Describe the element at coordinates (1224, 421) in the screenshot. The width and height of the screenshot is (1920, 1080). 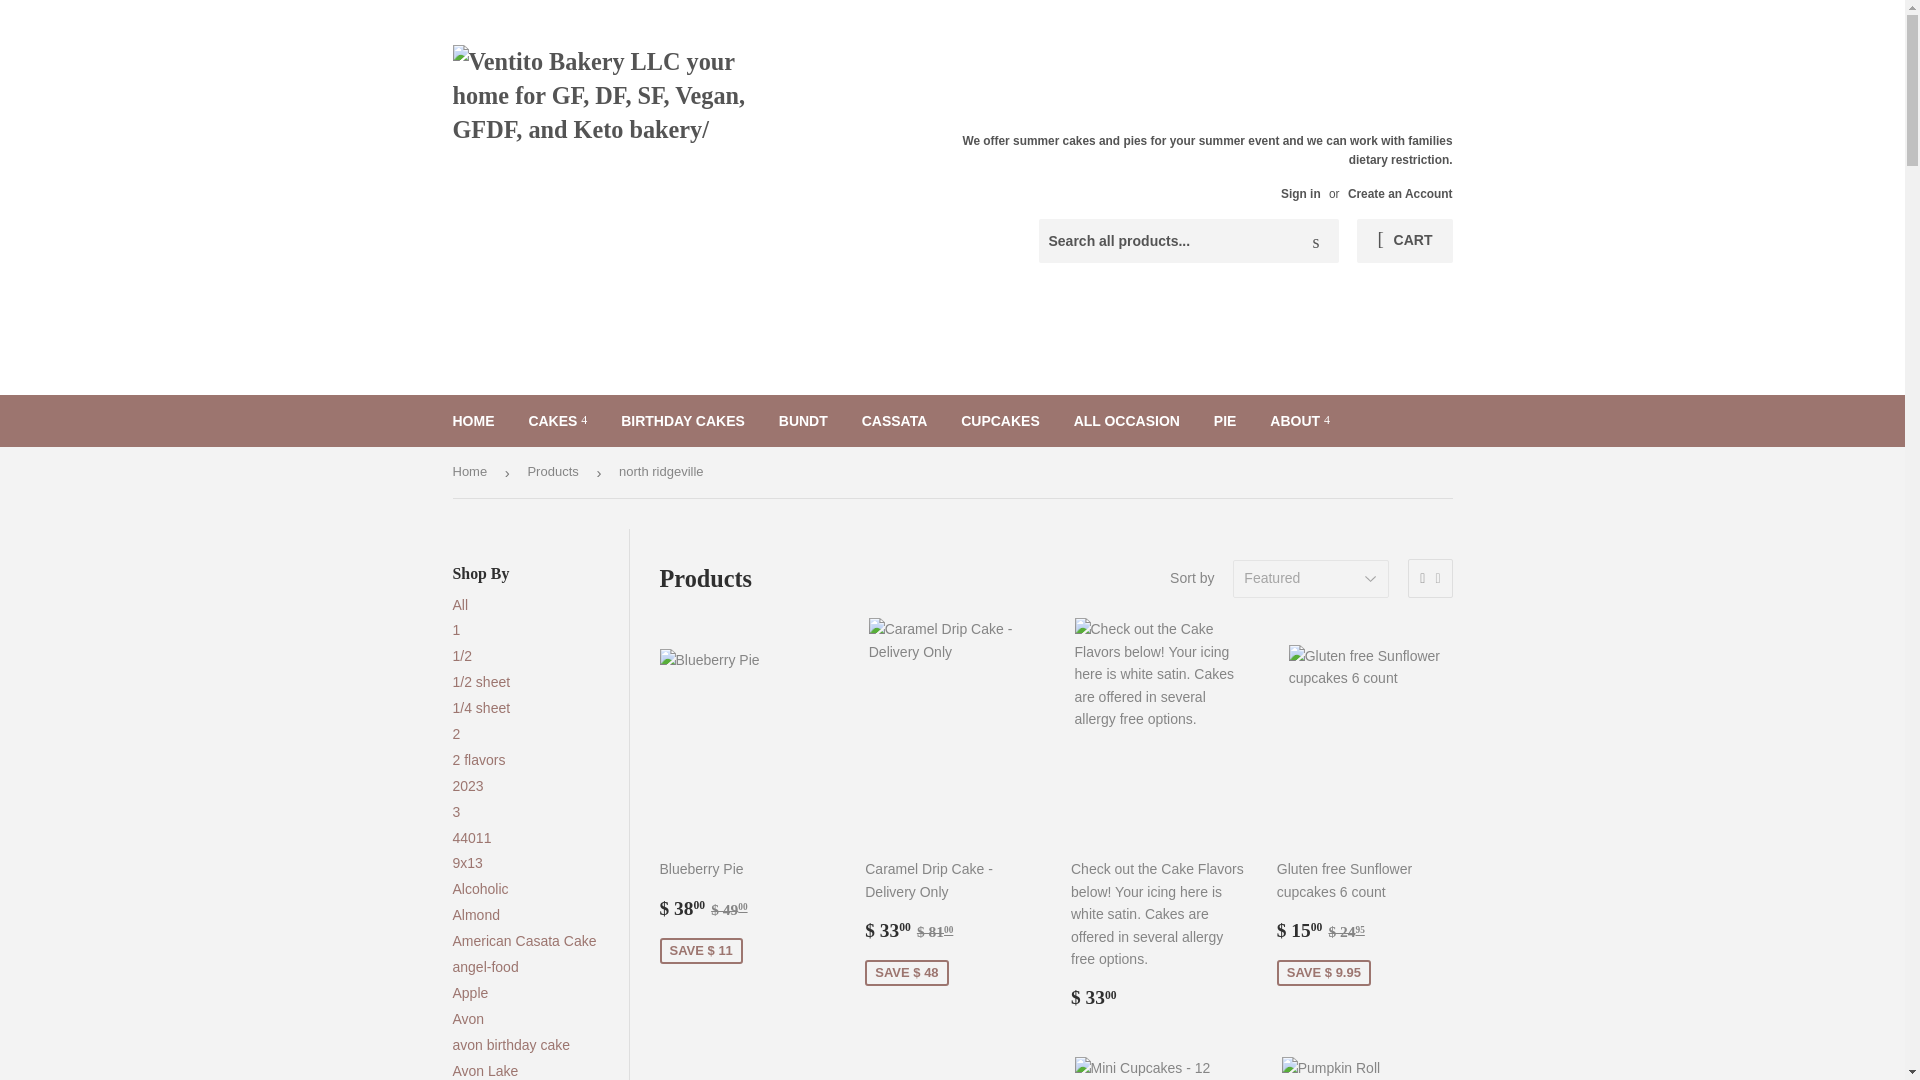
I see `PIE` at that location.